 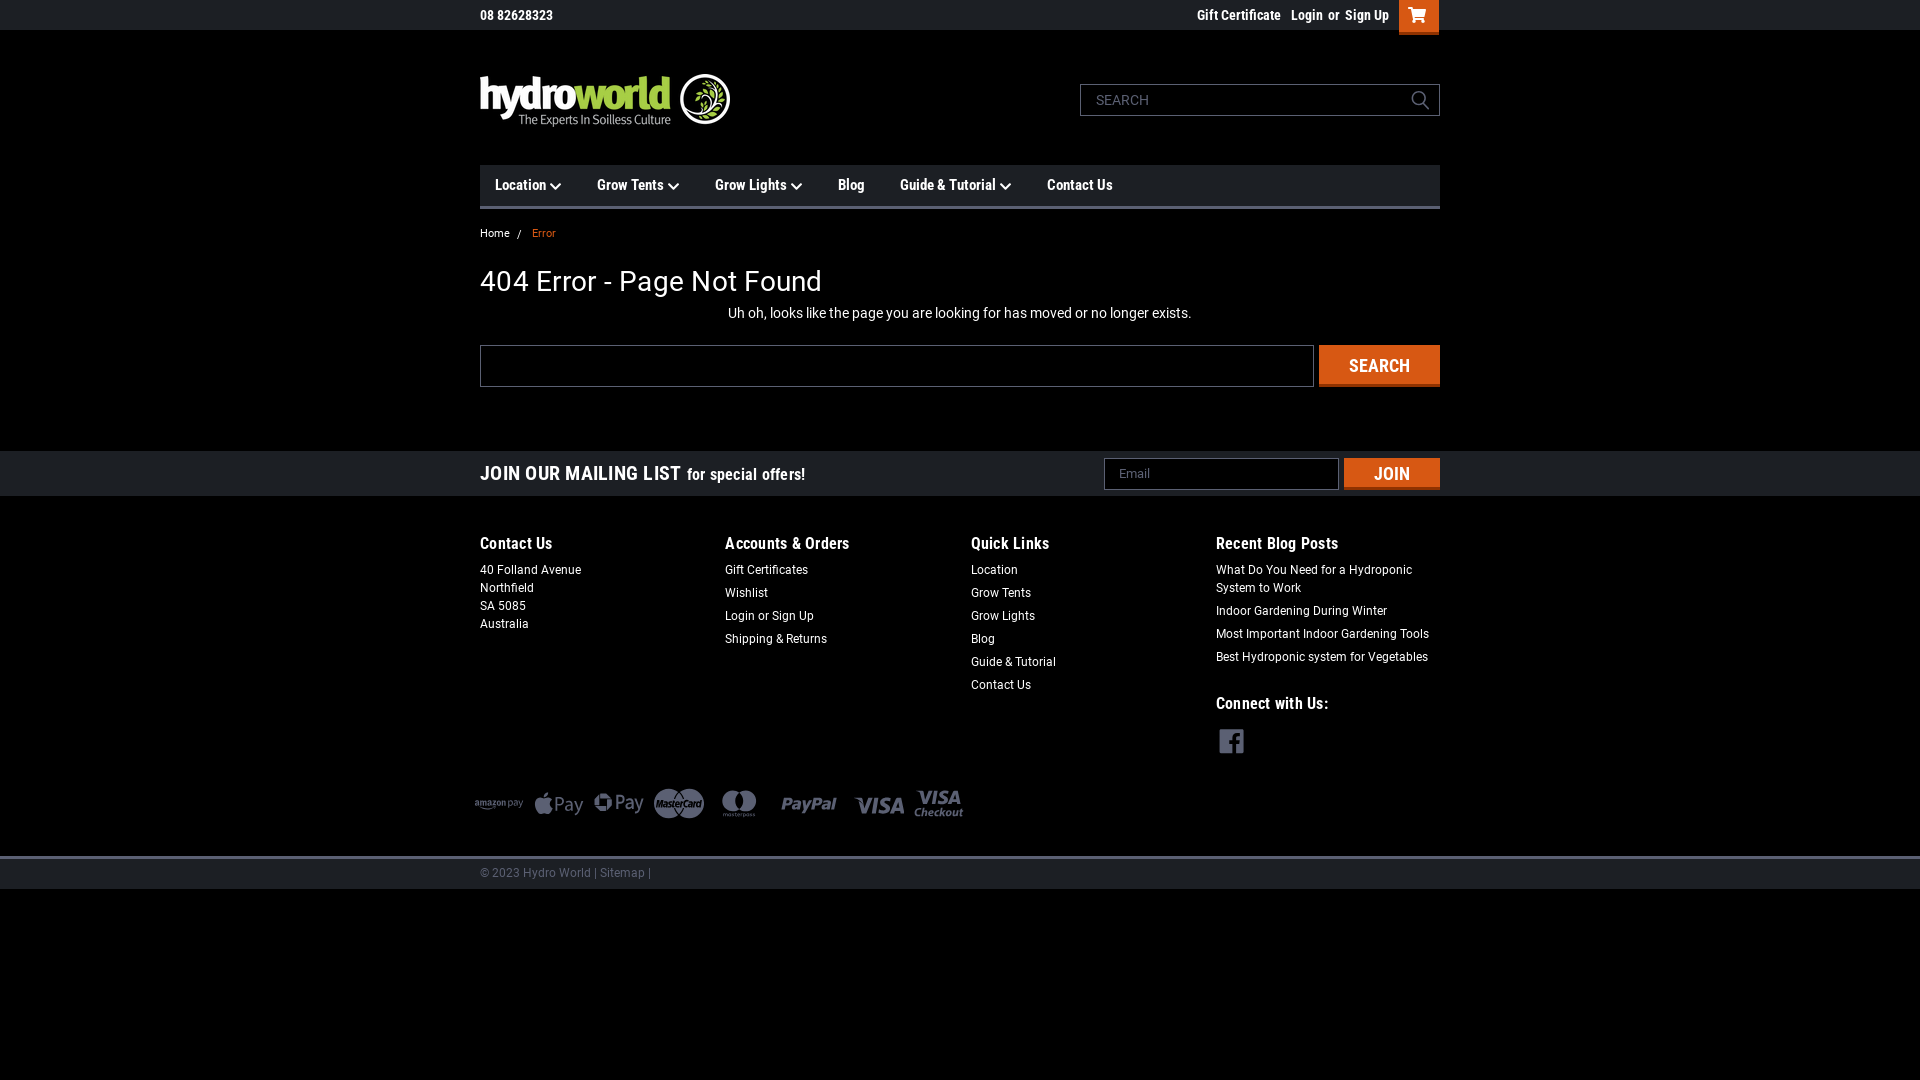 I want to click on Login, so click(x=1307, y=15).